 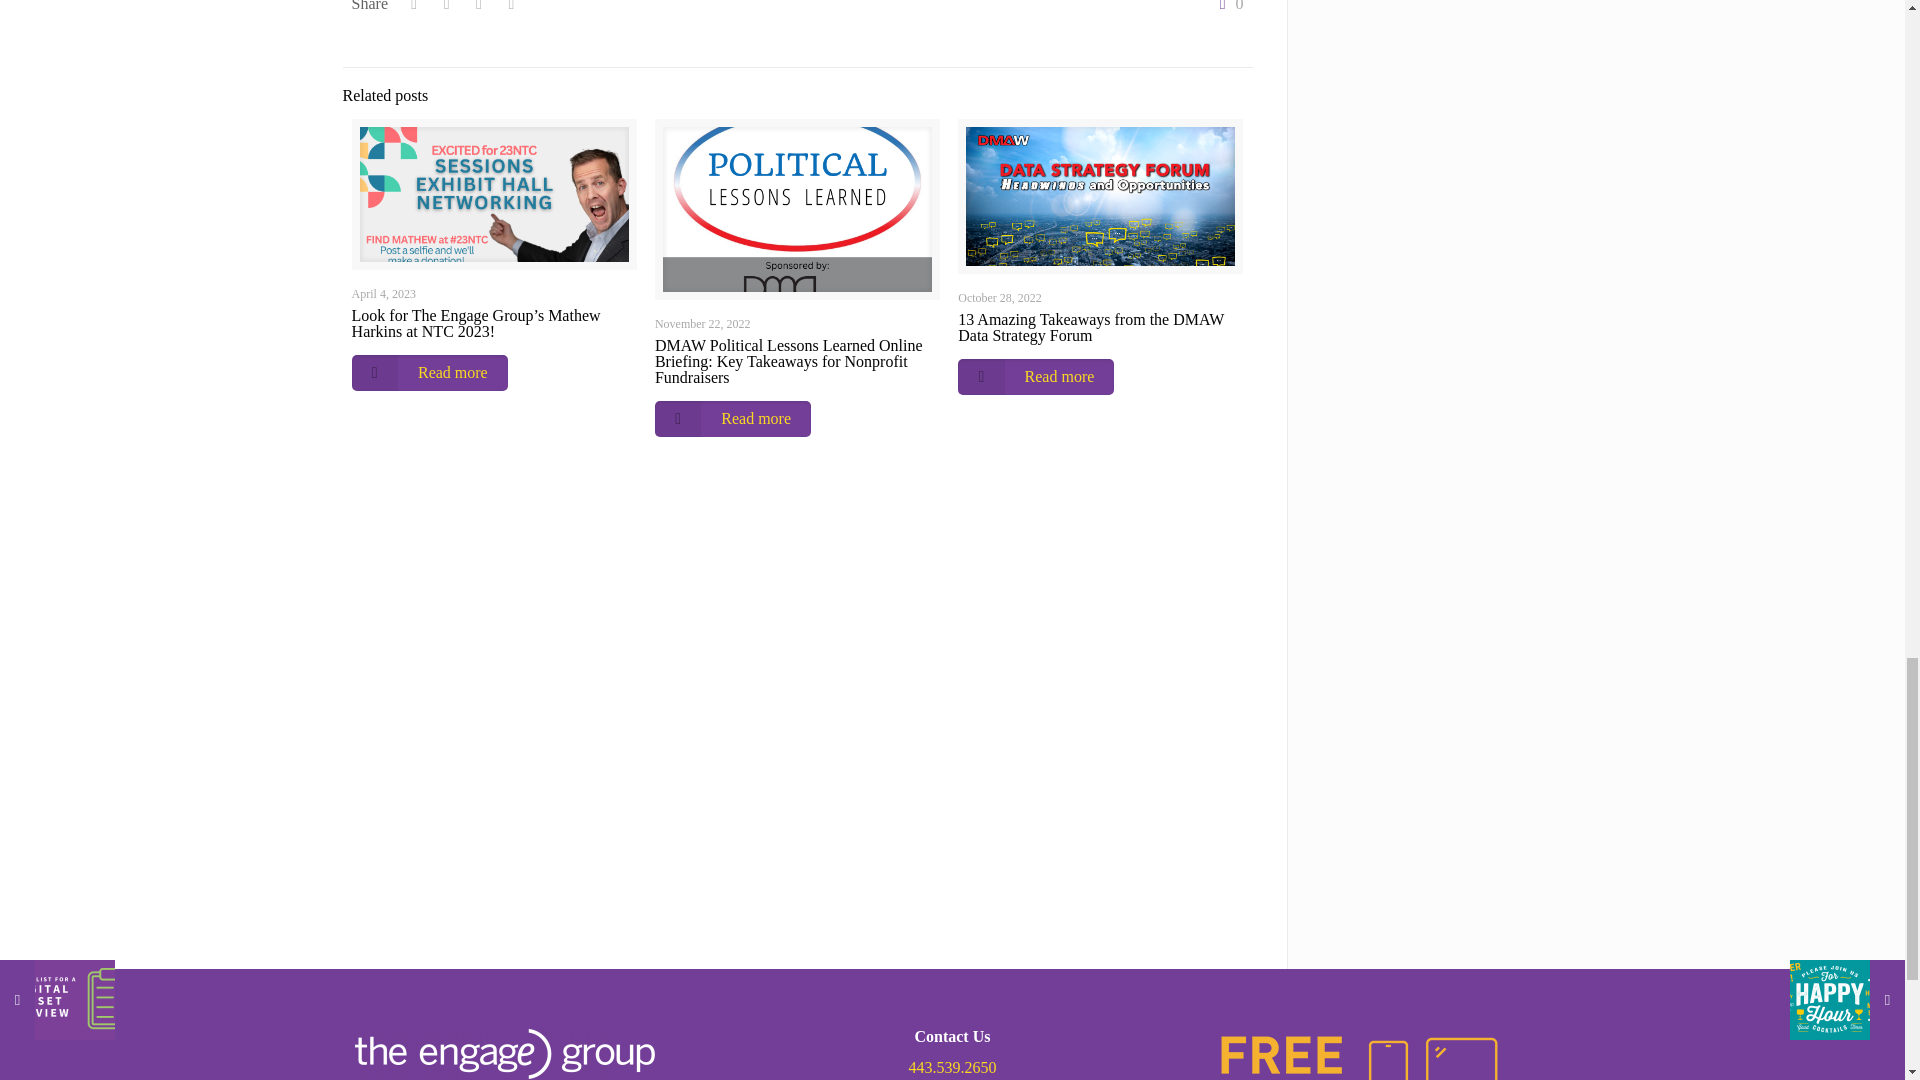 What do you see at coordinates (1036, 376) in the screenshot?
I see `Read more` at bounding box center [1036, 376].